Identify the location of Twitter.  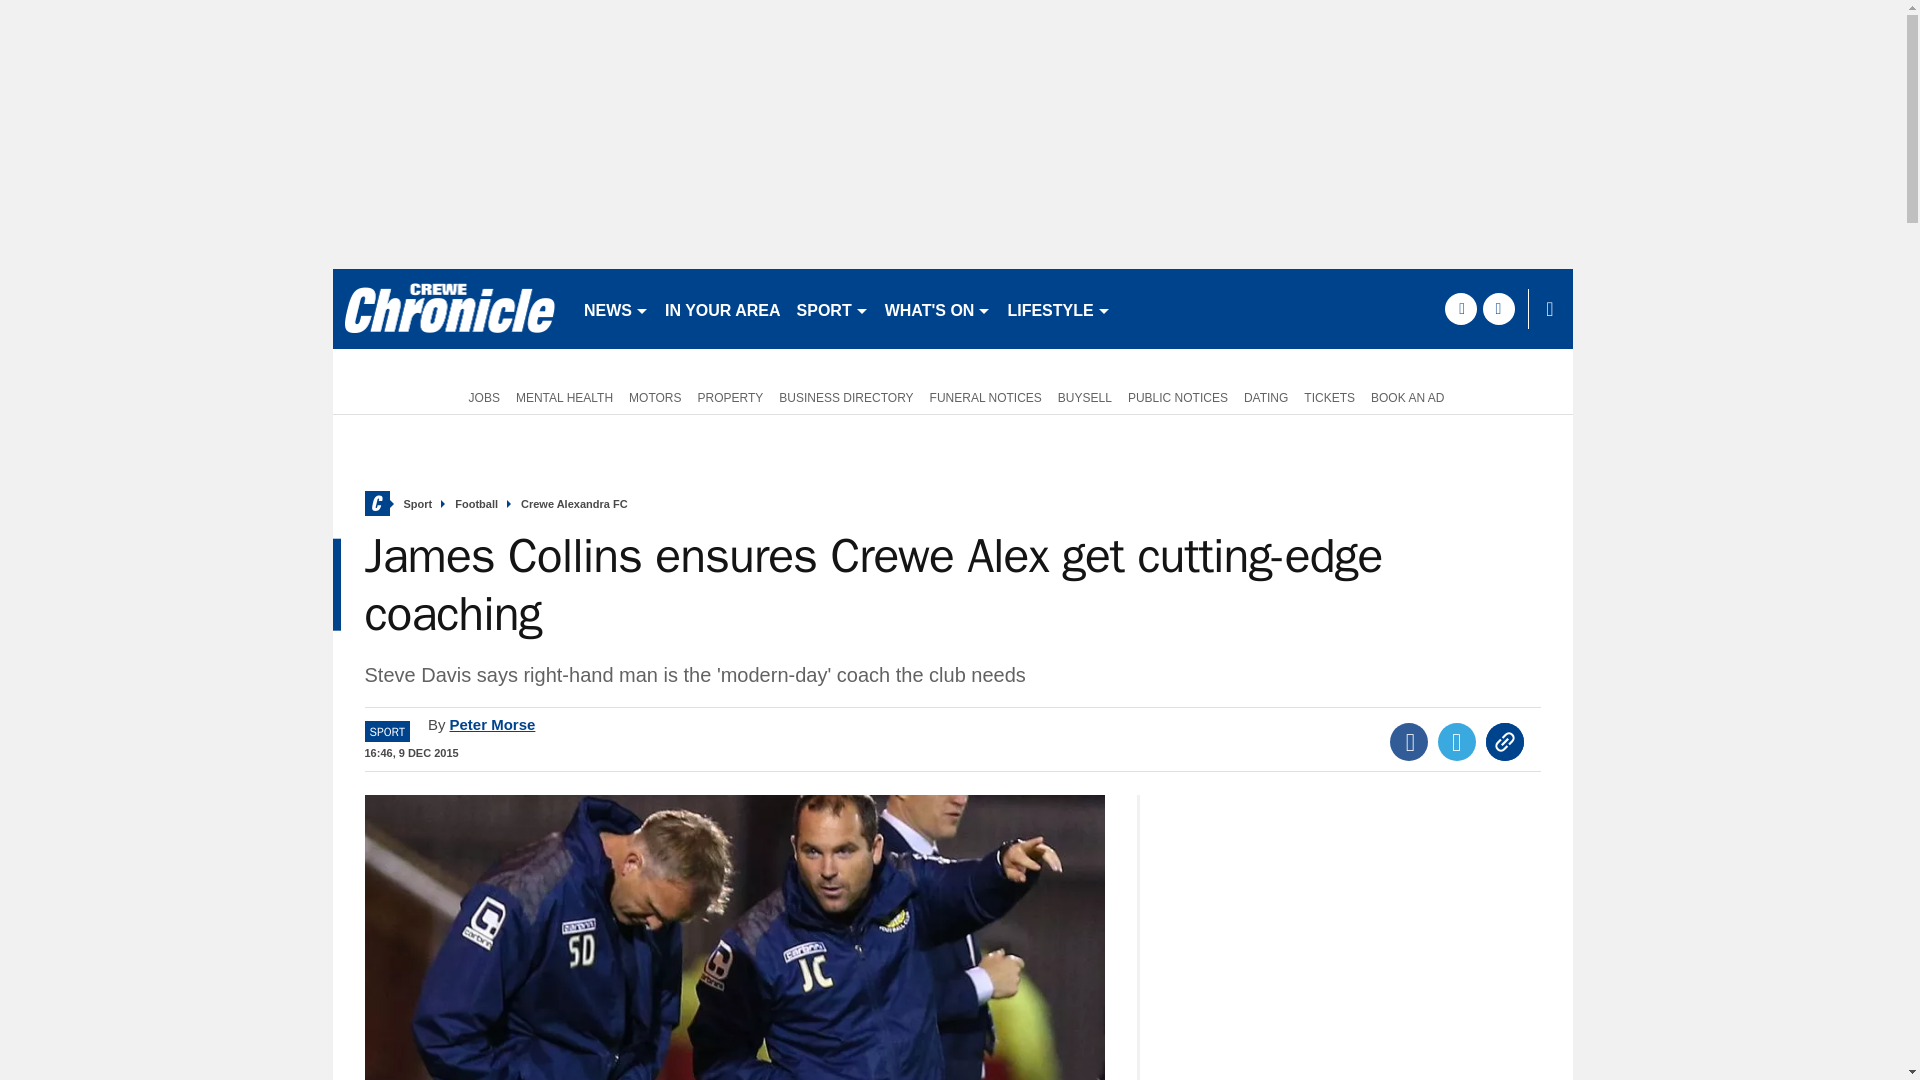
(1457, 742).